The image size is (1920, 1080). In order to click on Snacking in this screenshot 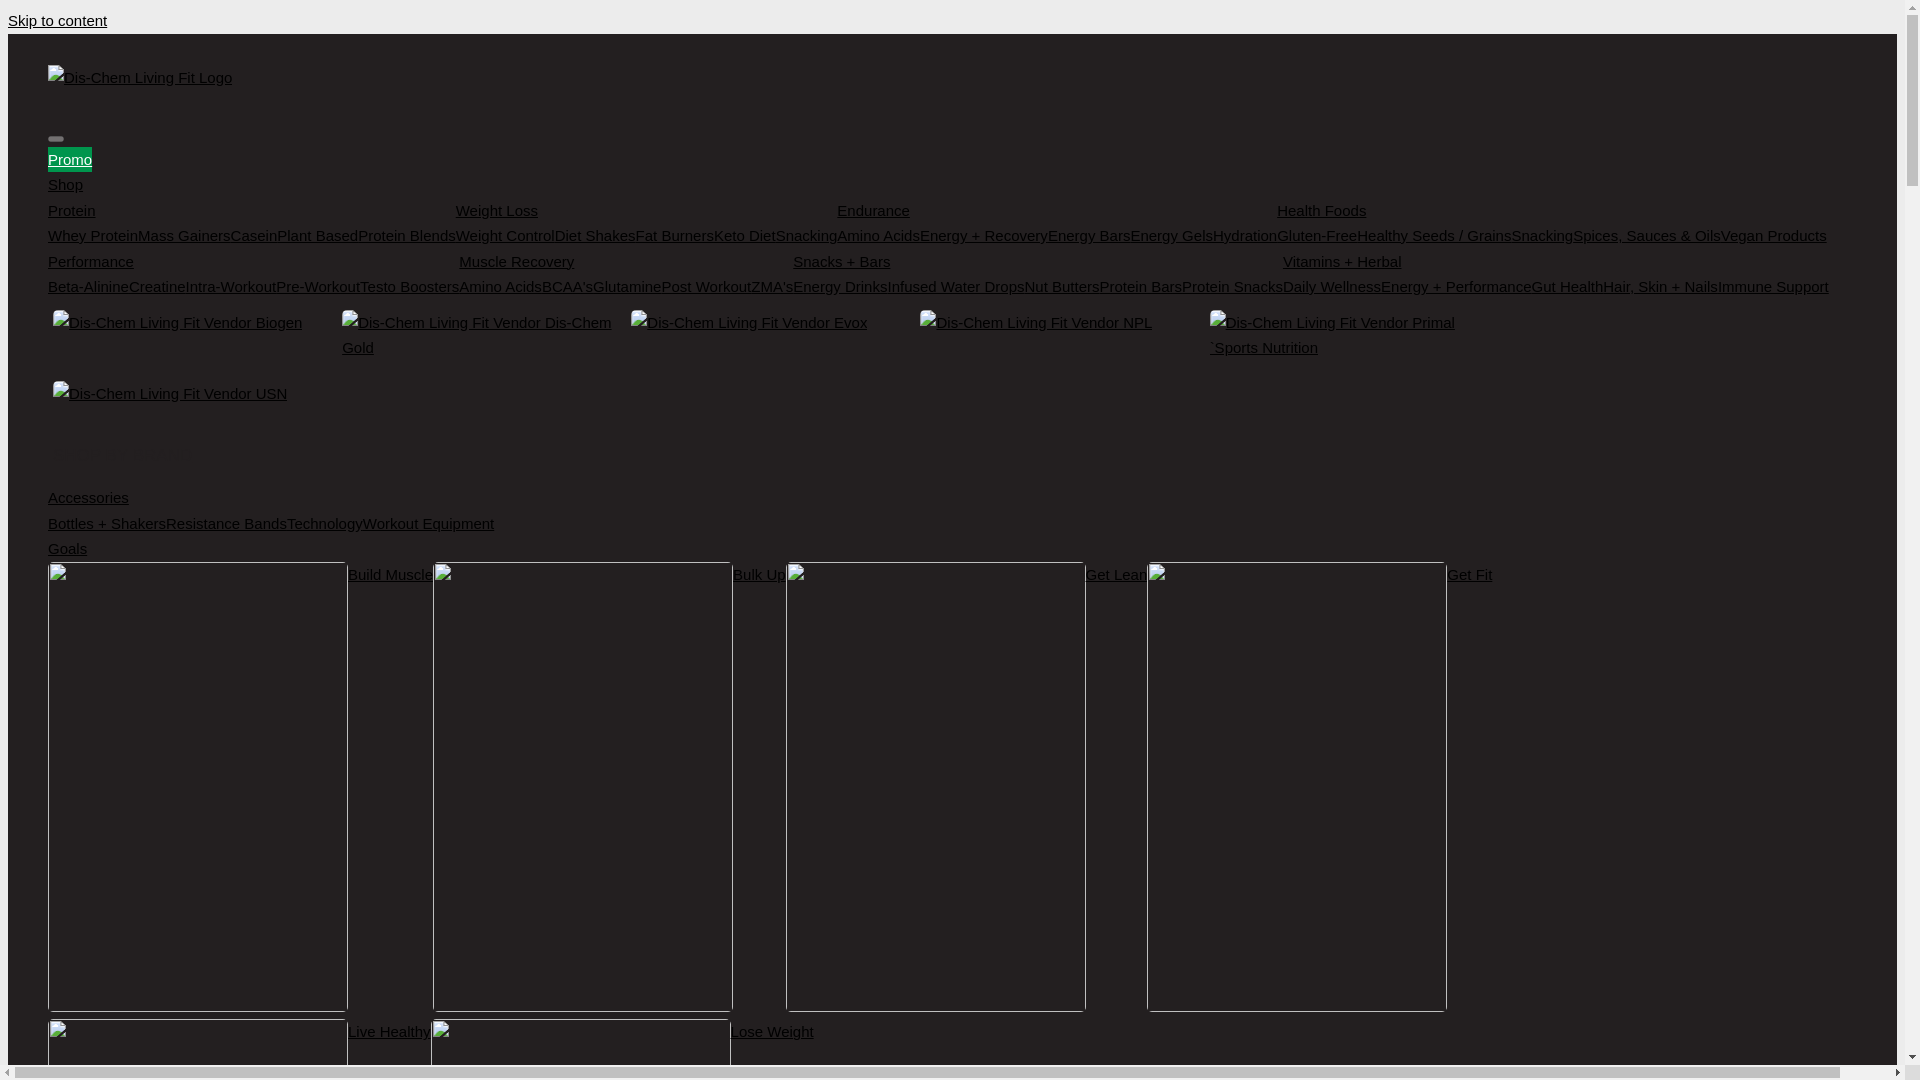, I will do `click(1542, 236)`.